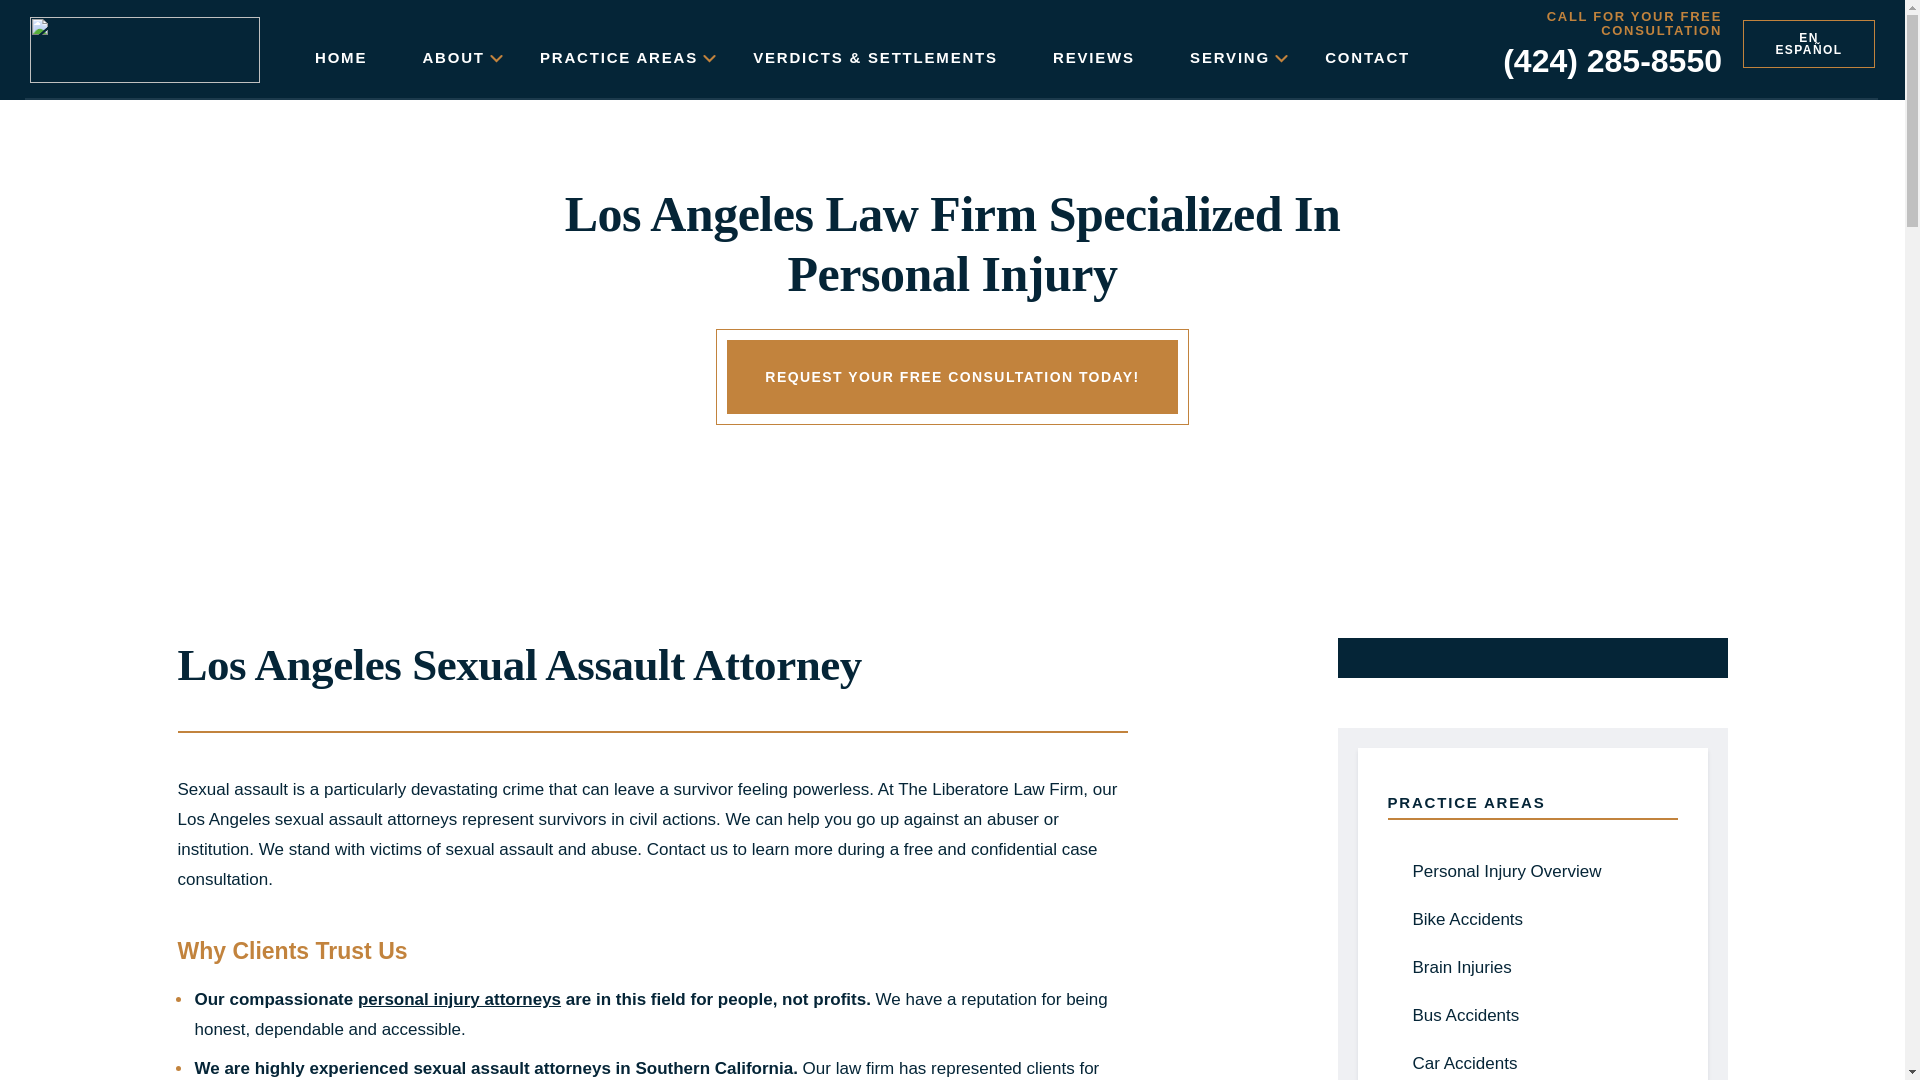 The image size is (1920, 1080). Describe the element at coordinates (452, 58) in the screenshot. I see `ABOUT` at that location.